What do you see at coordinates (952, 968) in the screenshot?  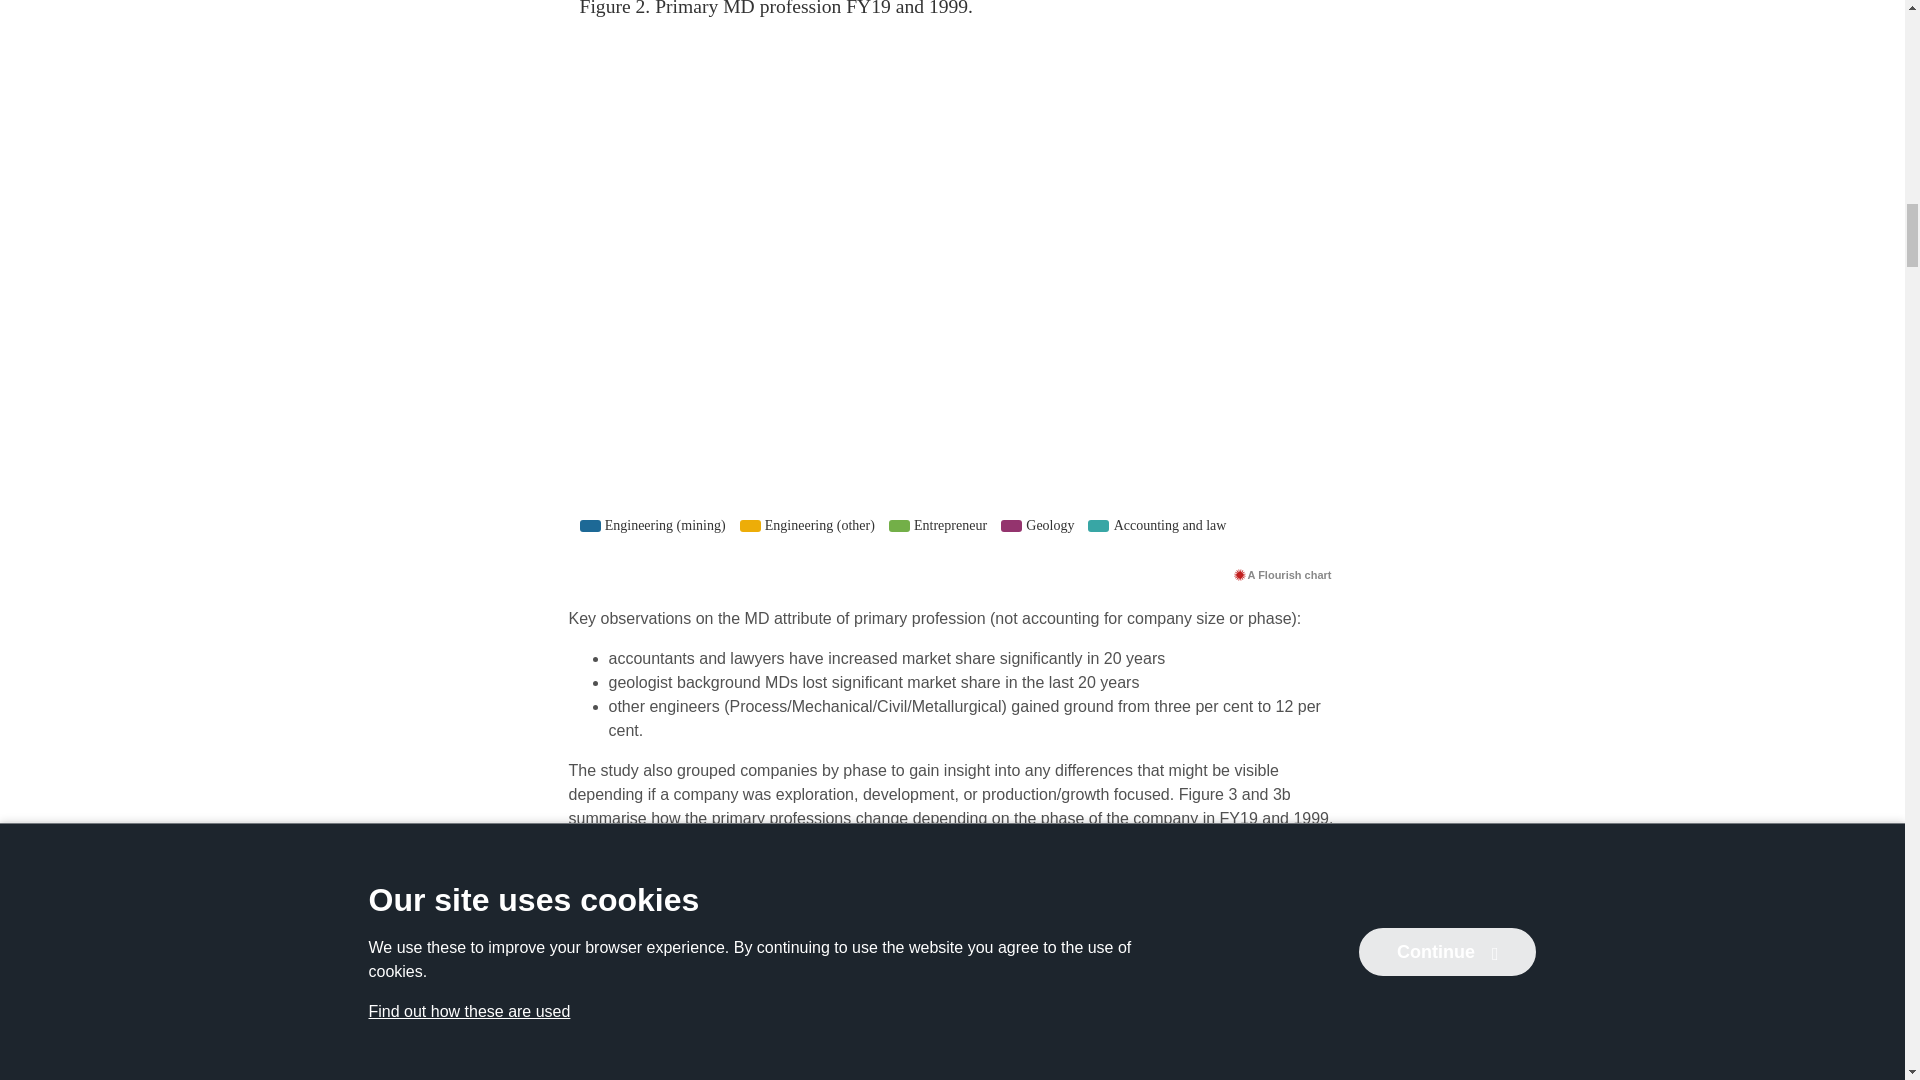 I see `Interactive or visual content` at bounding box center [952, 968].